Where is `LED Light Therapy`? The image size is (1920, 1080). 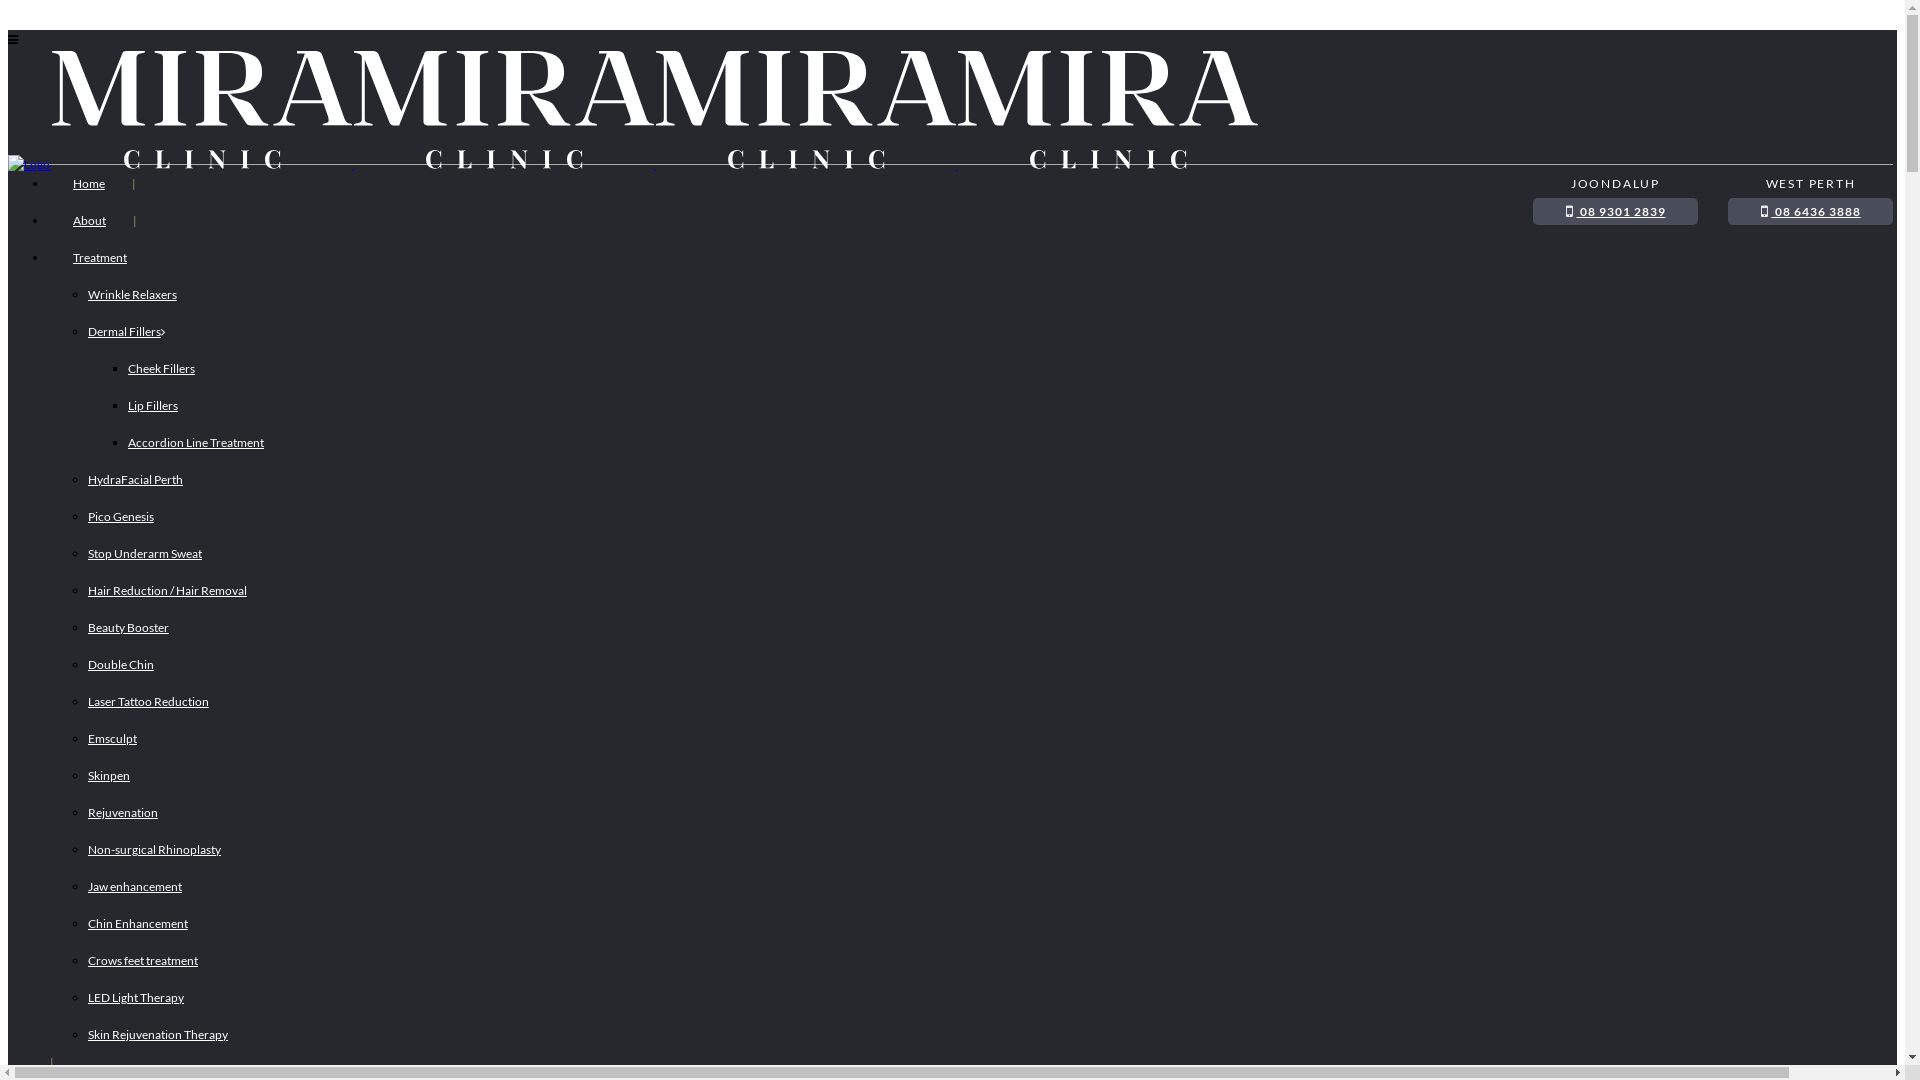
LED Light Therapy is located at coordinates (136, 998).